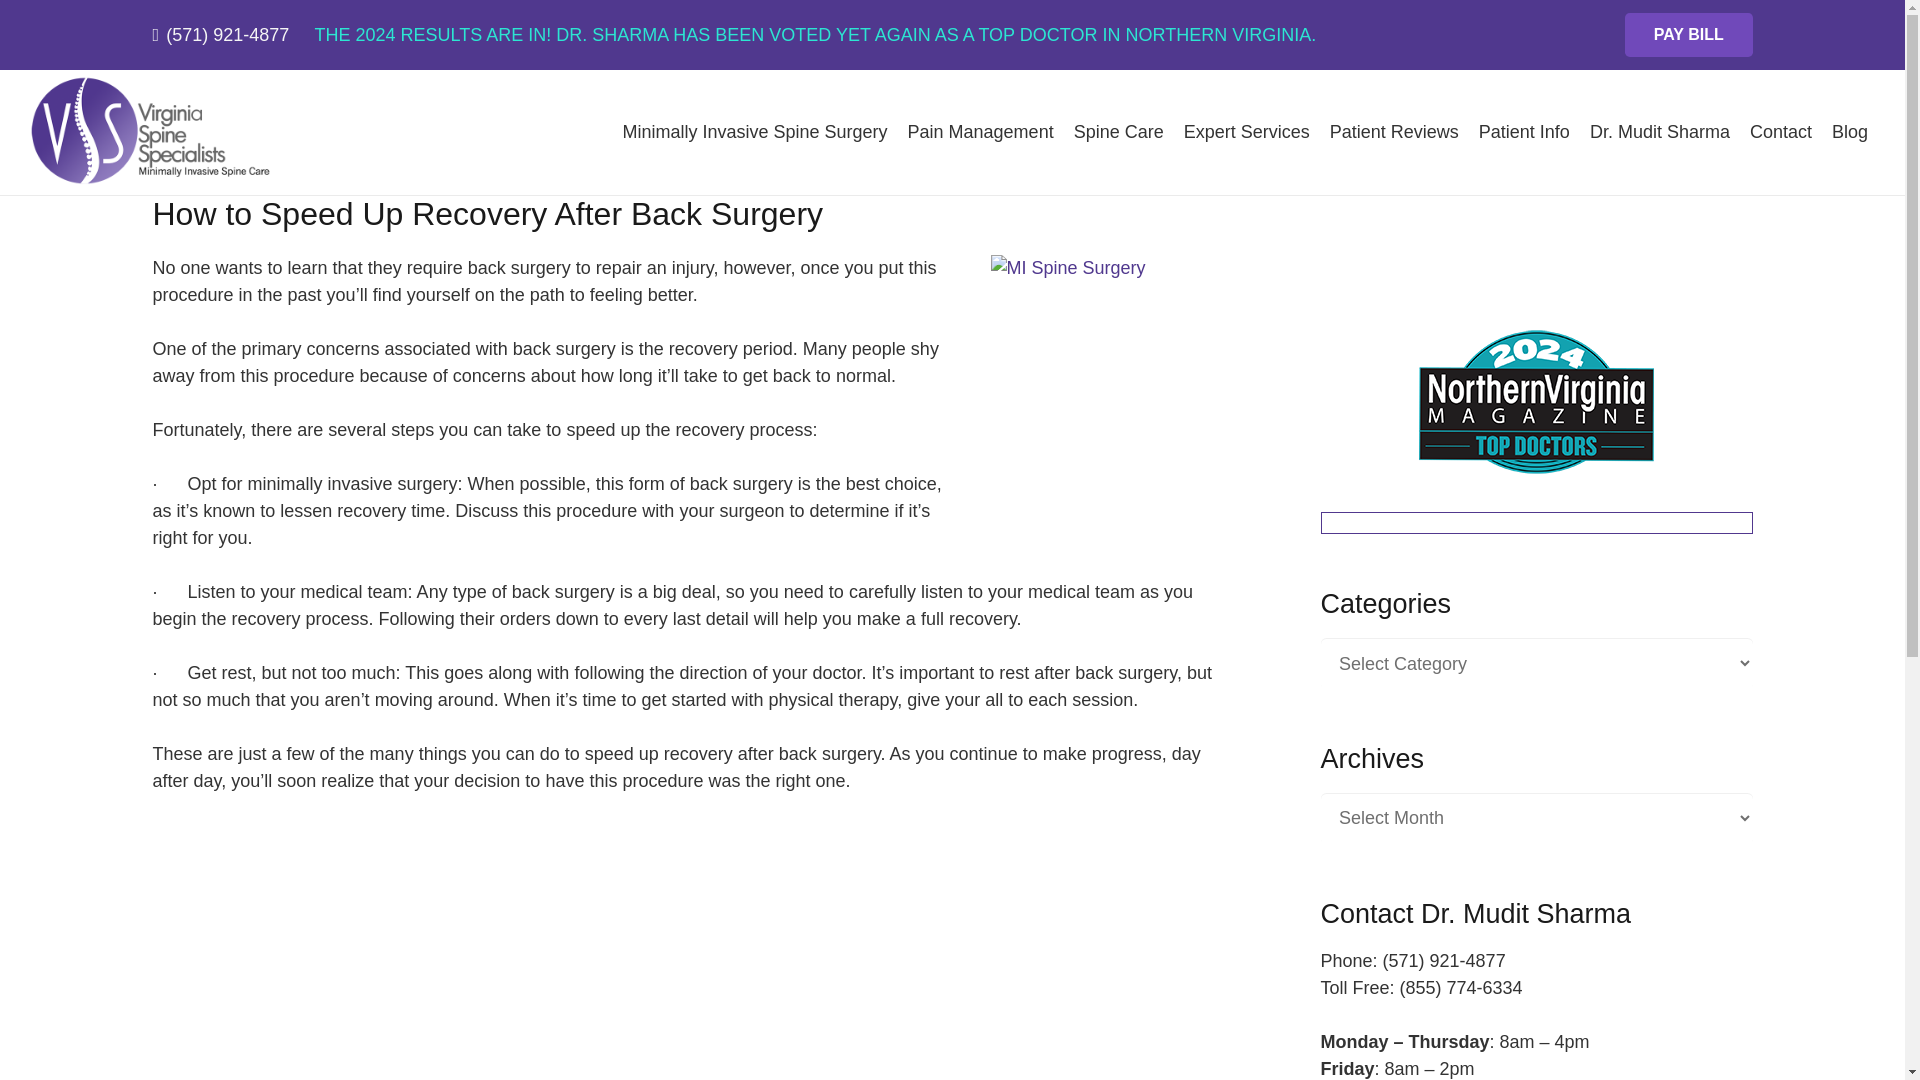  I want to click on PAY BILL, so click(1688, 35).